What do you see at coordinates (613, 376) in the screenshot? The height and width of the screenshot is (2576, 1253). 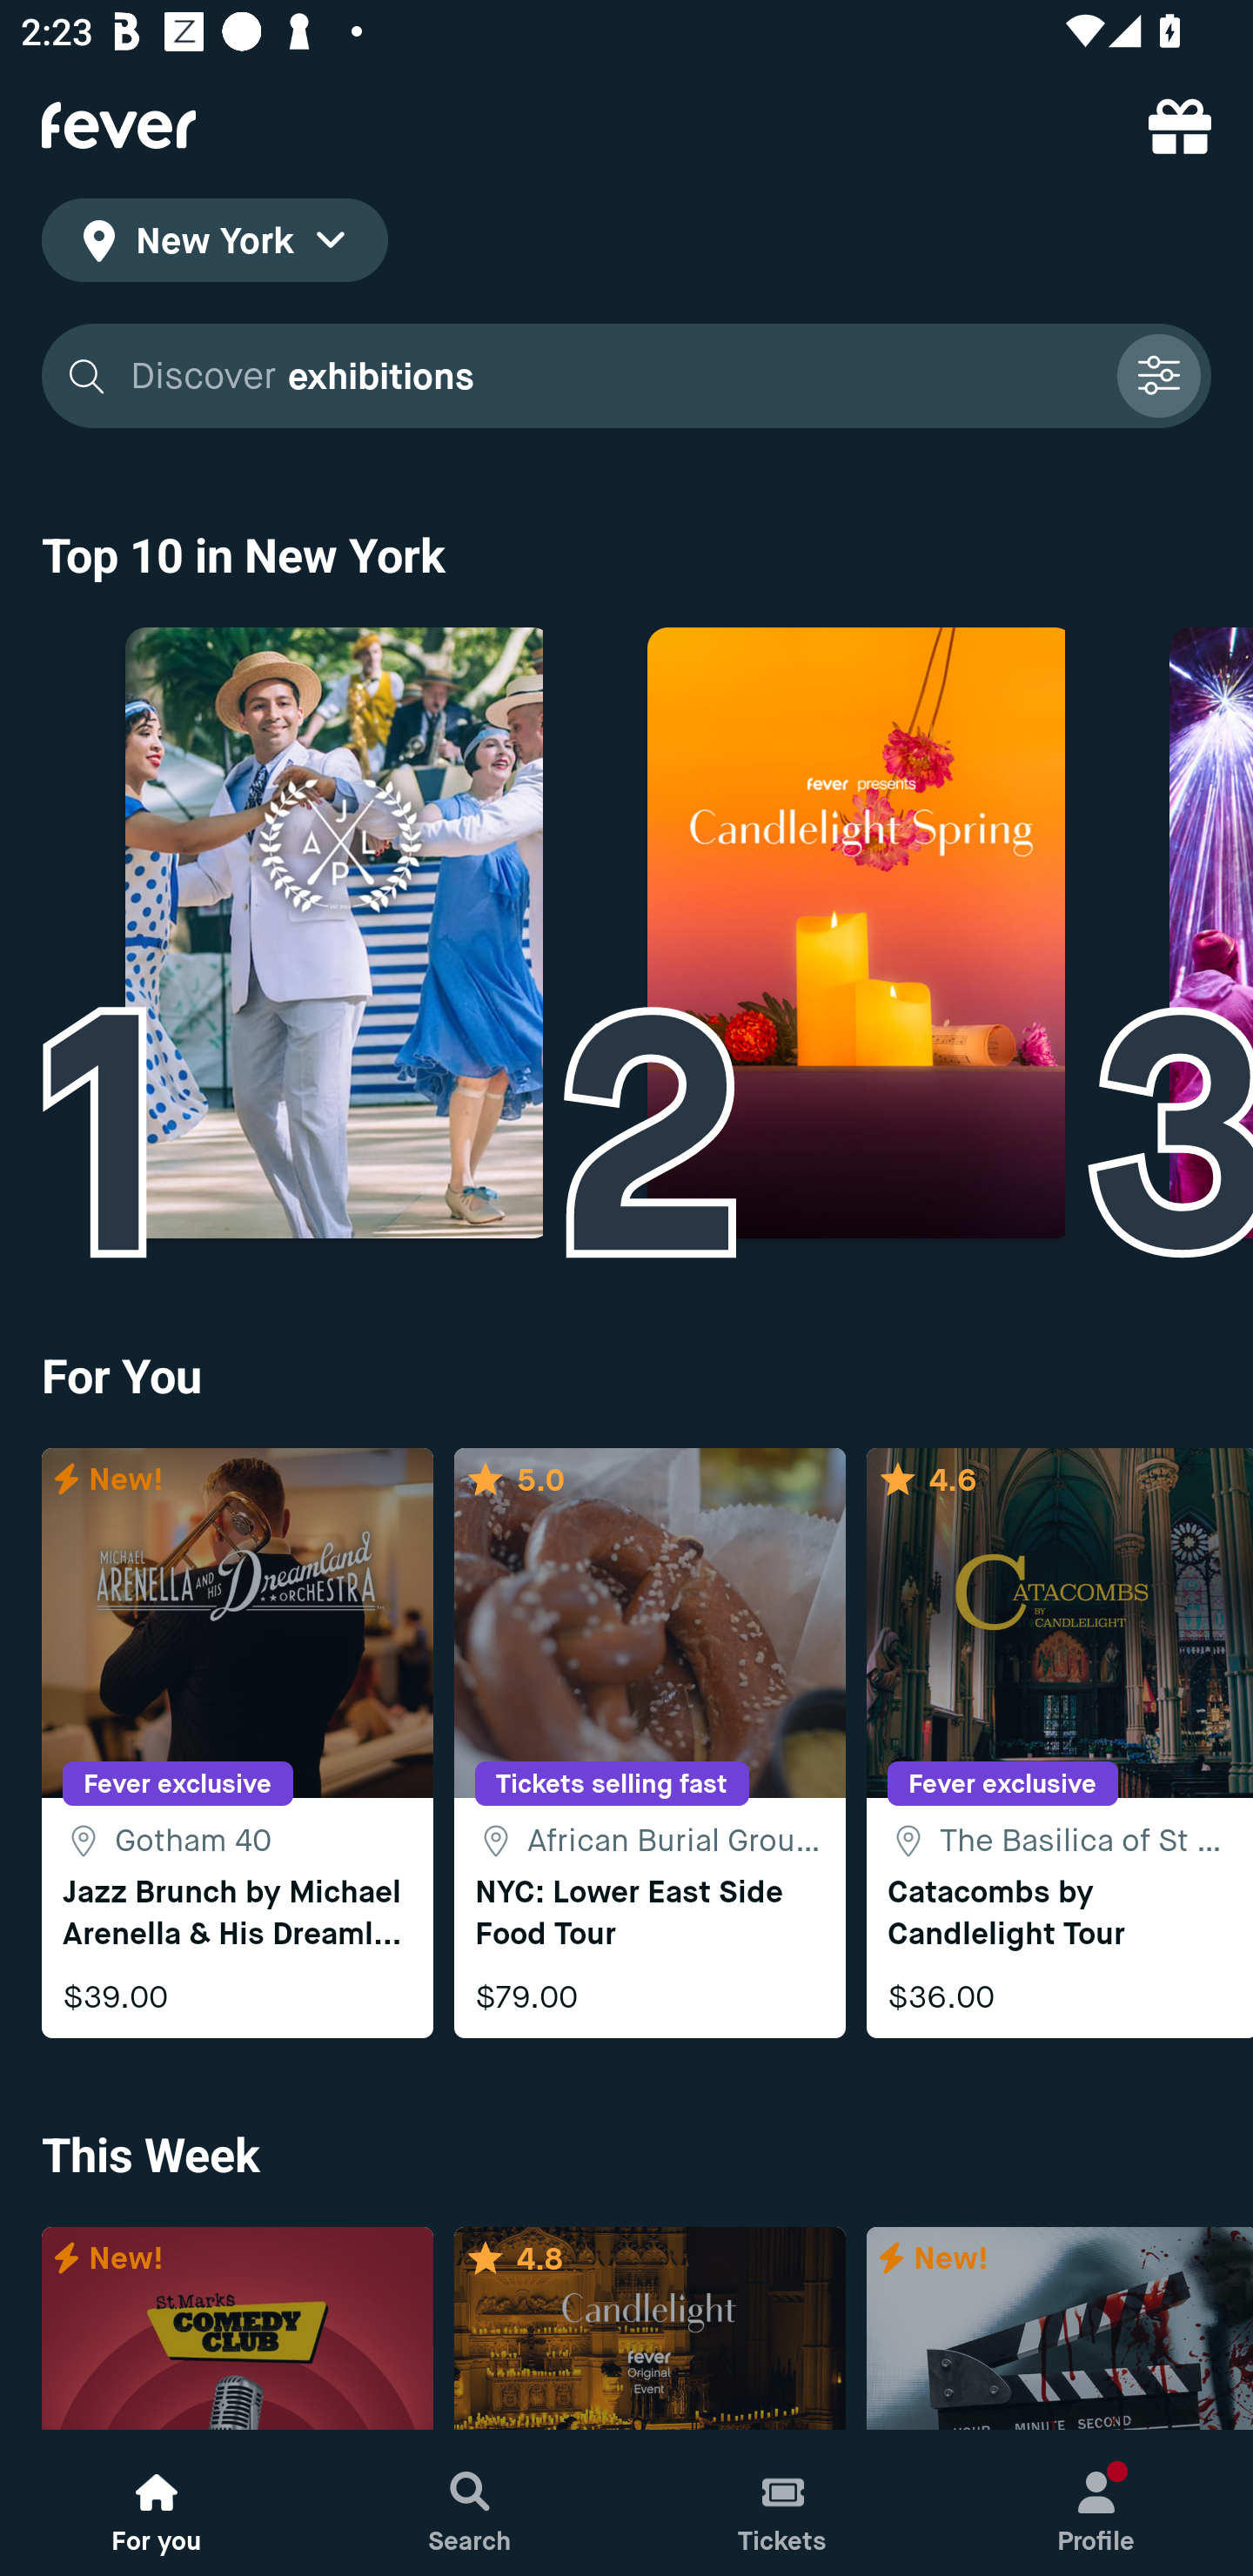 I see `Discover exhibitions` at bounding box center [613, 376].